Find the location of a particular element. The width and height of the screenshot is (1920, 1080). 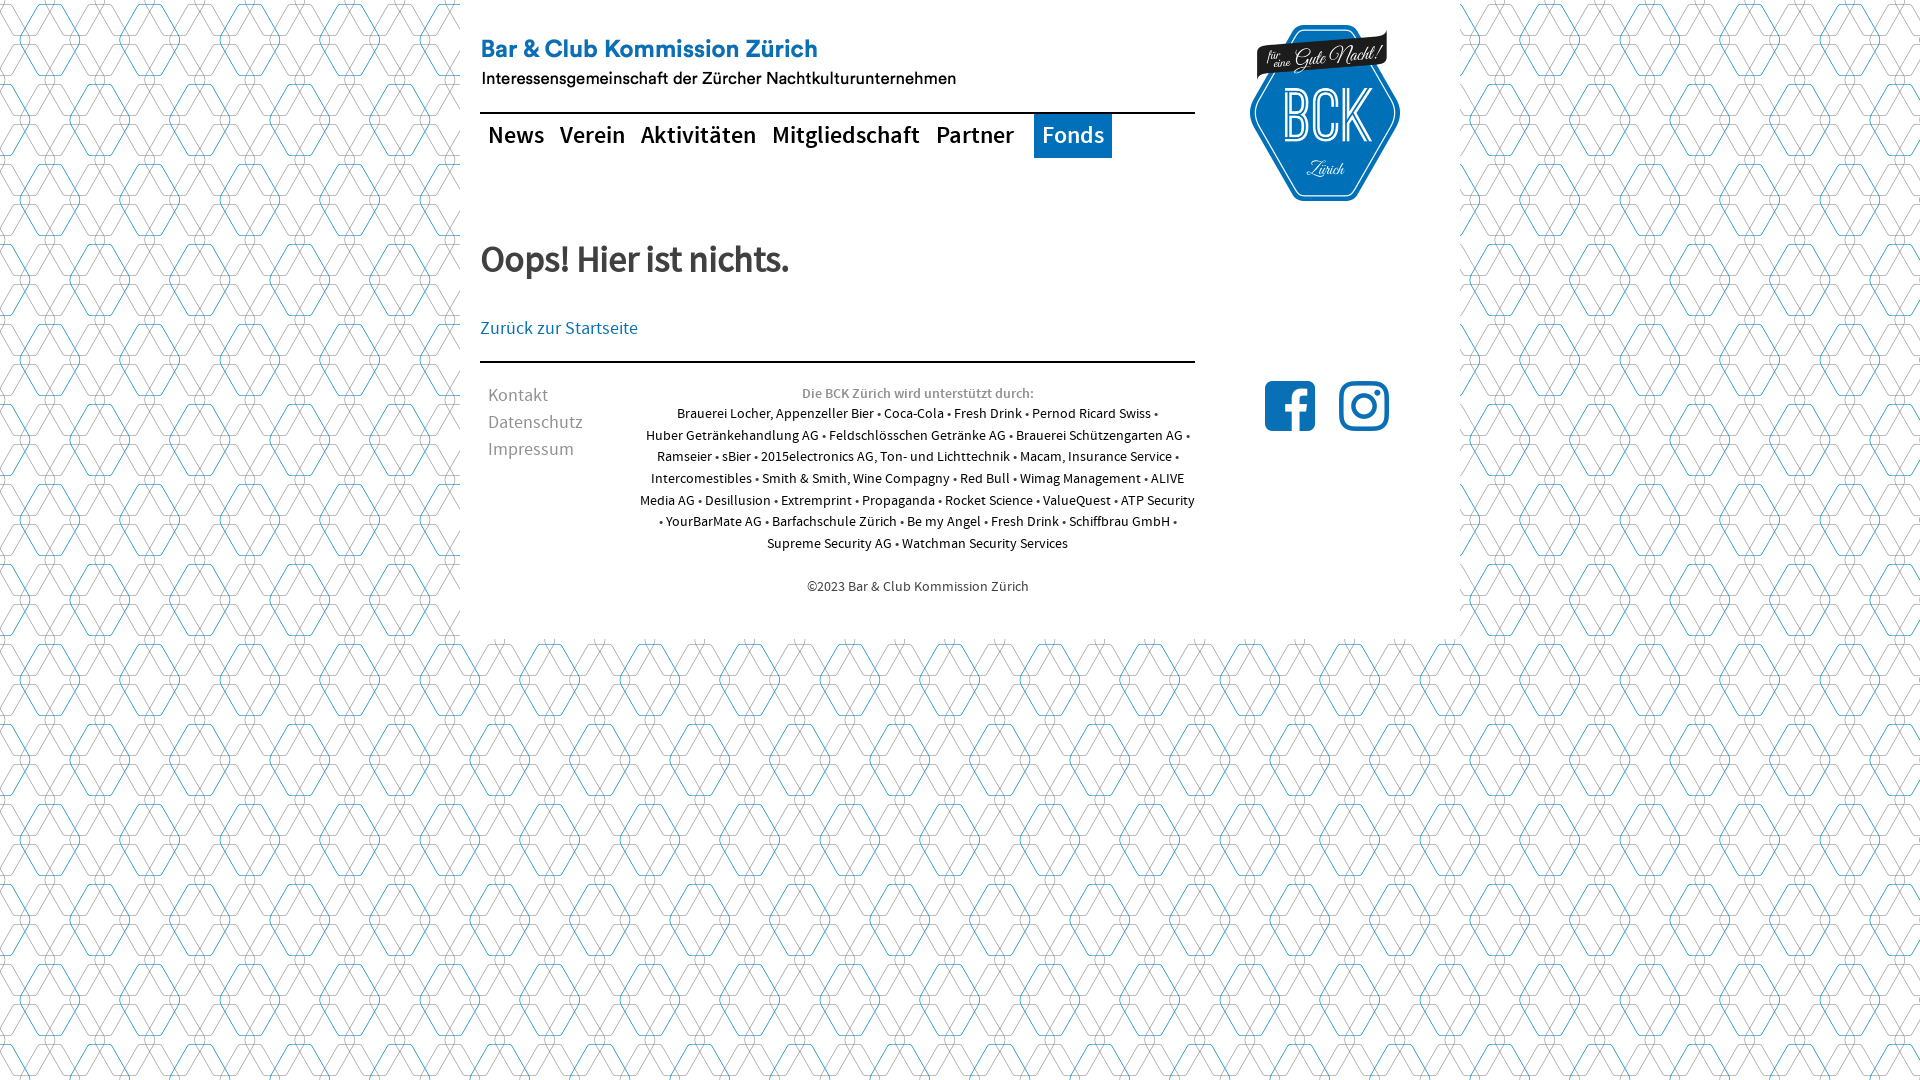

Schiffbrau GmbH is located at coordinates (1118, 522).